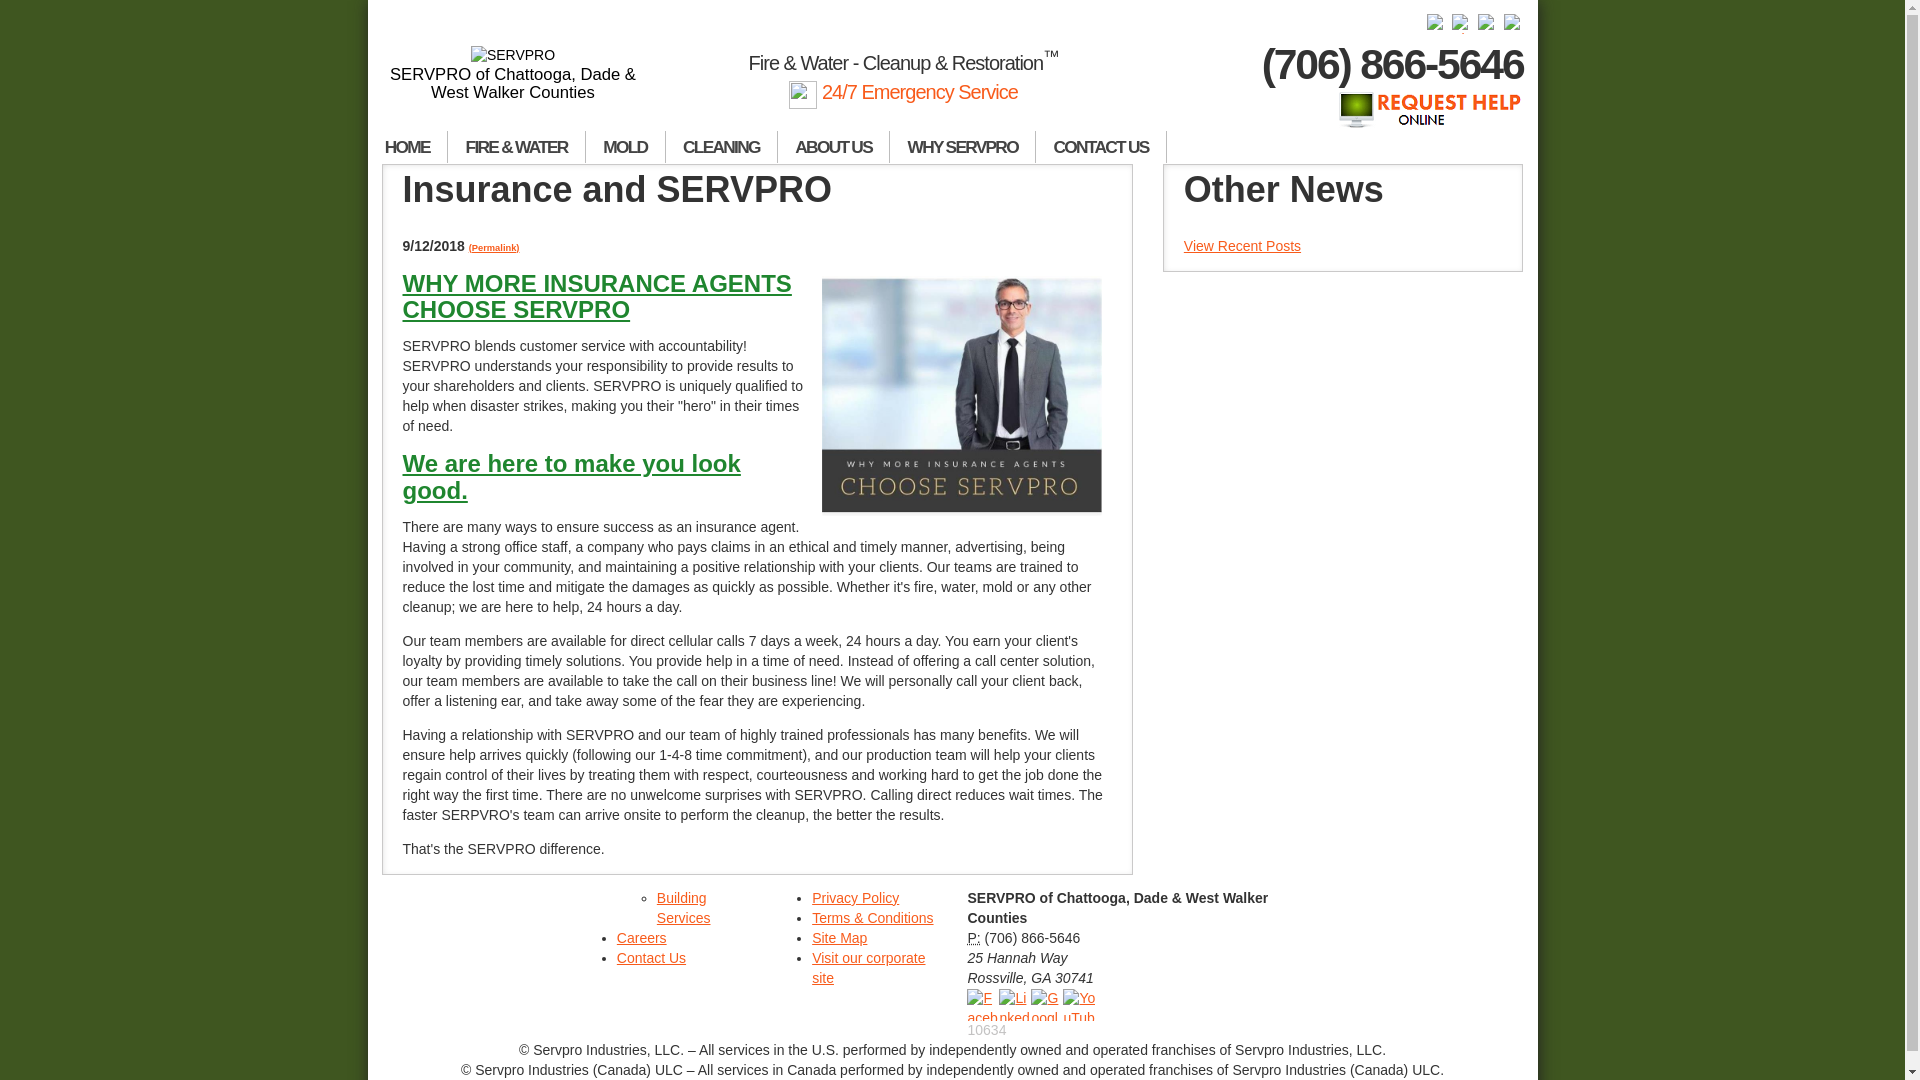 Image resolution: width=1920 pixels, height=1080 pixels. I want to click on CLEANING, so click(722, 147).